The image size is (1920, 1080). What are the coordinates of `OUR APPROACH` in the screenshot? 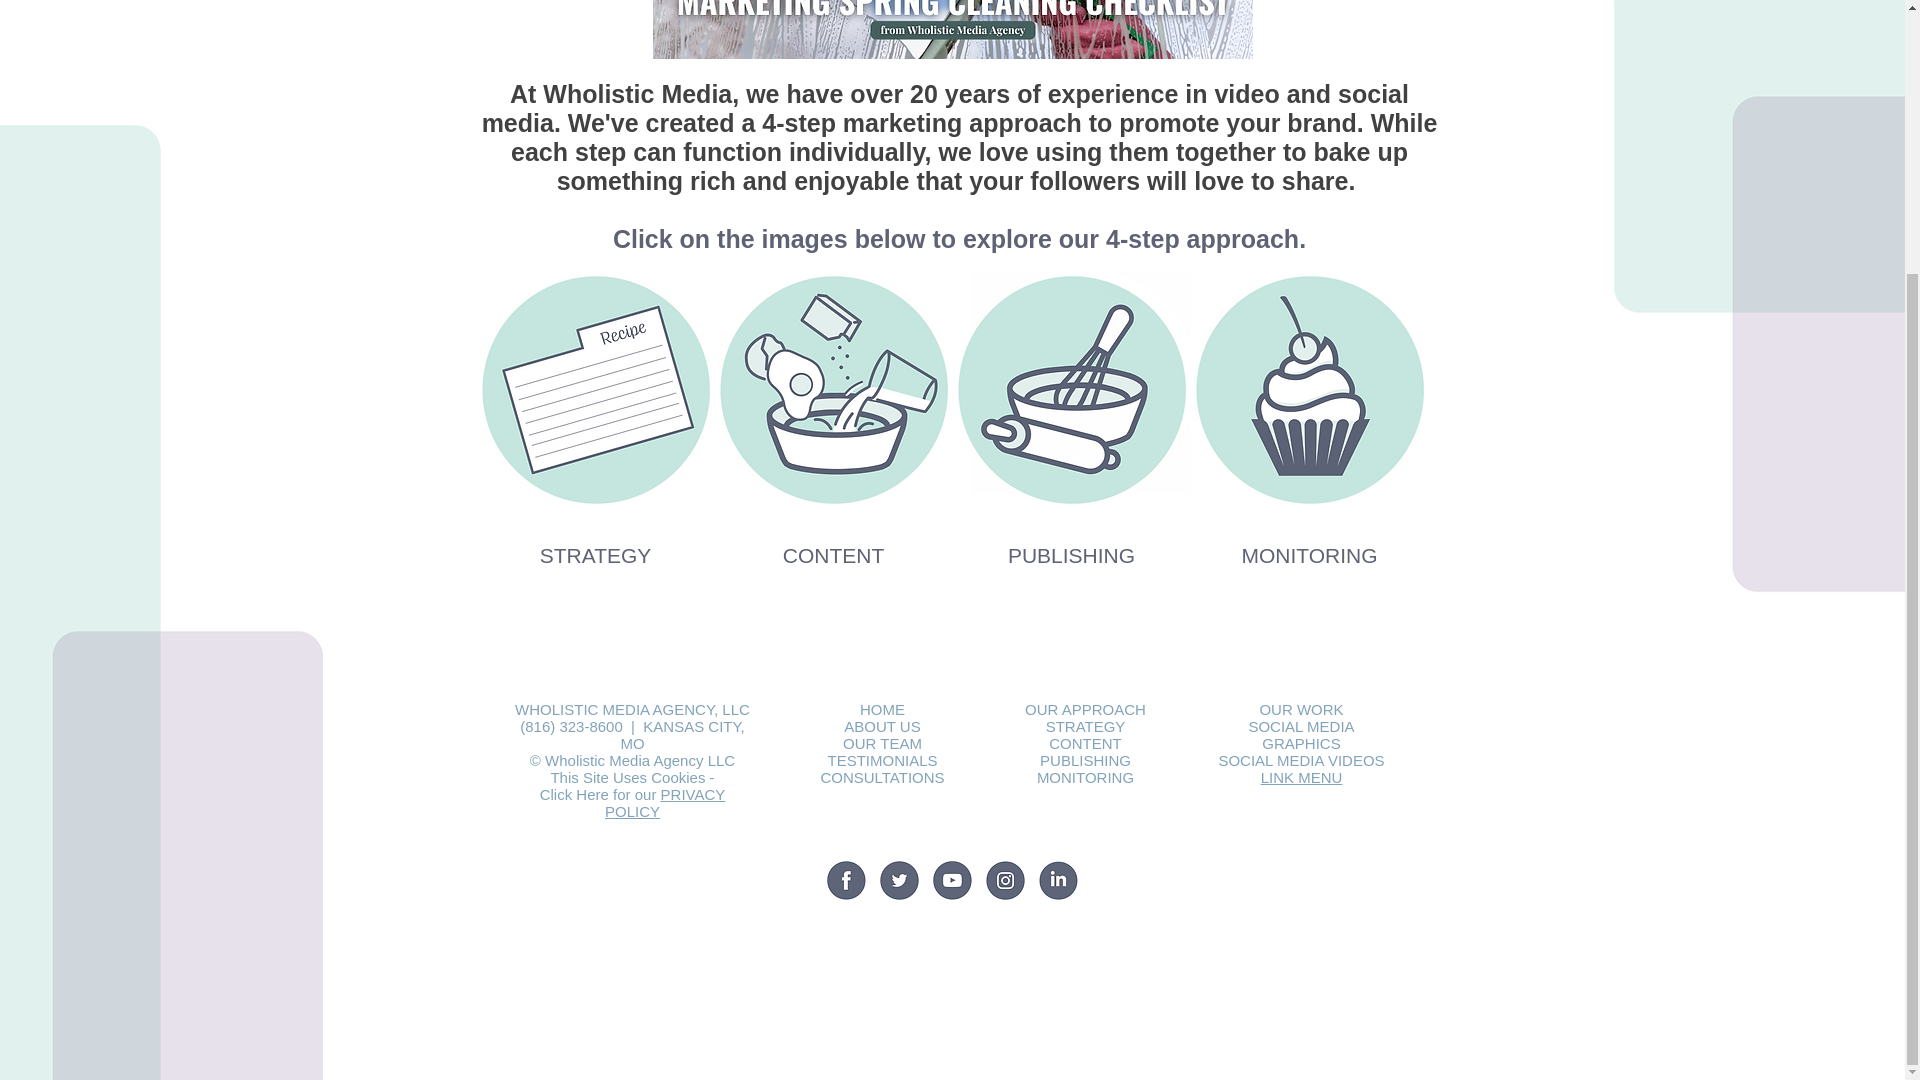 It's located at (1086, 709).